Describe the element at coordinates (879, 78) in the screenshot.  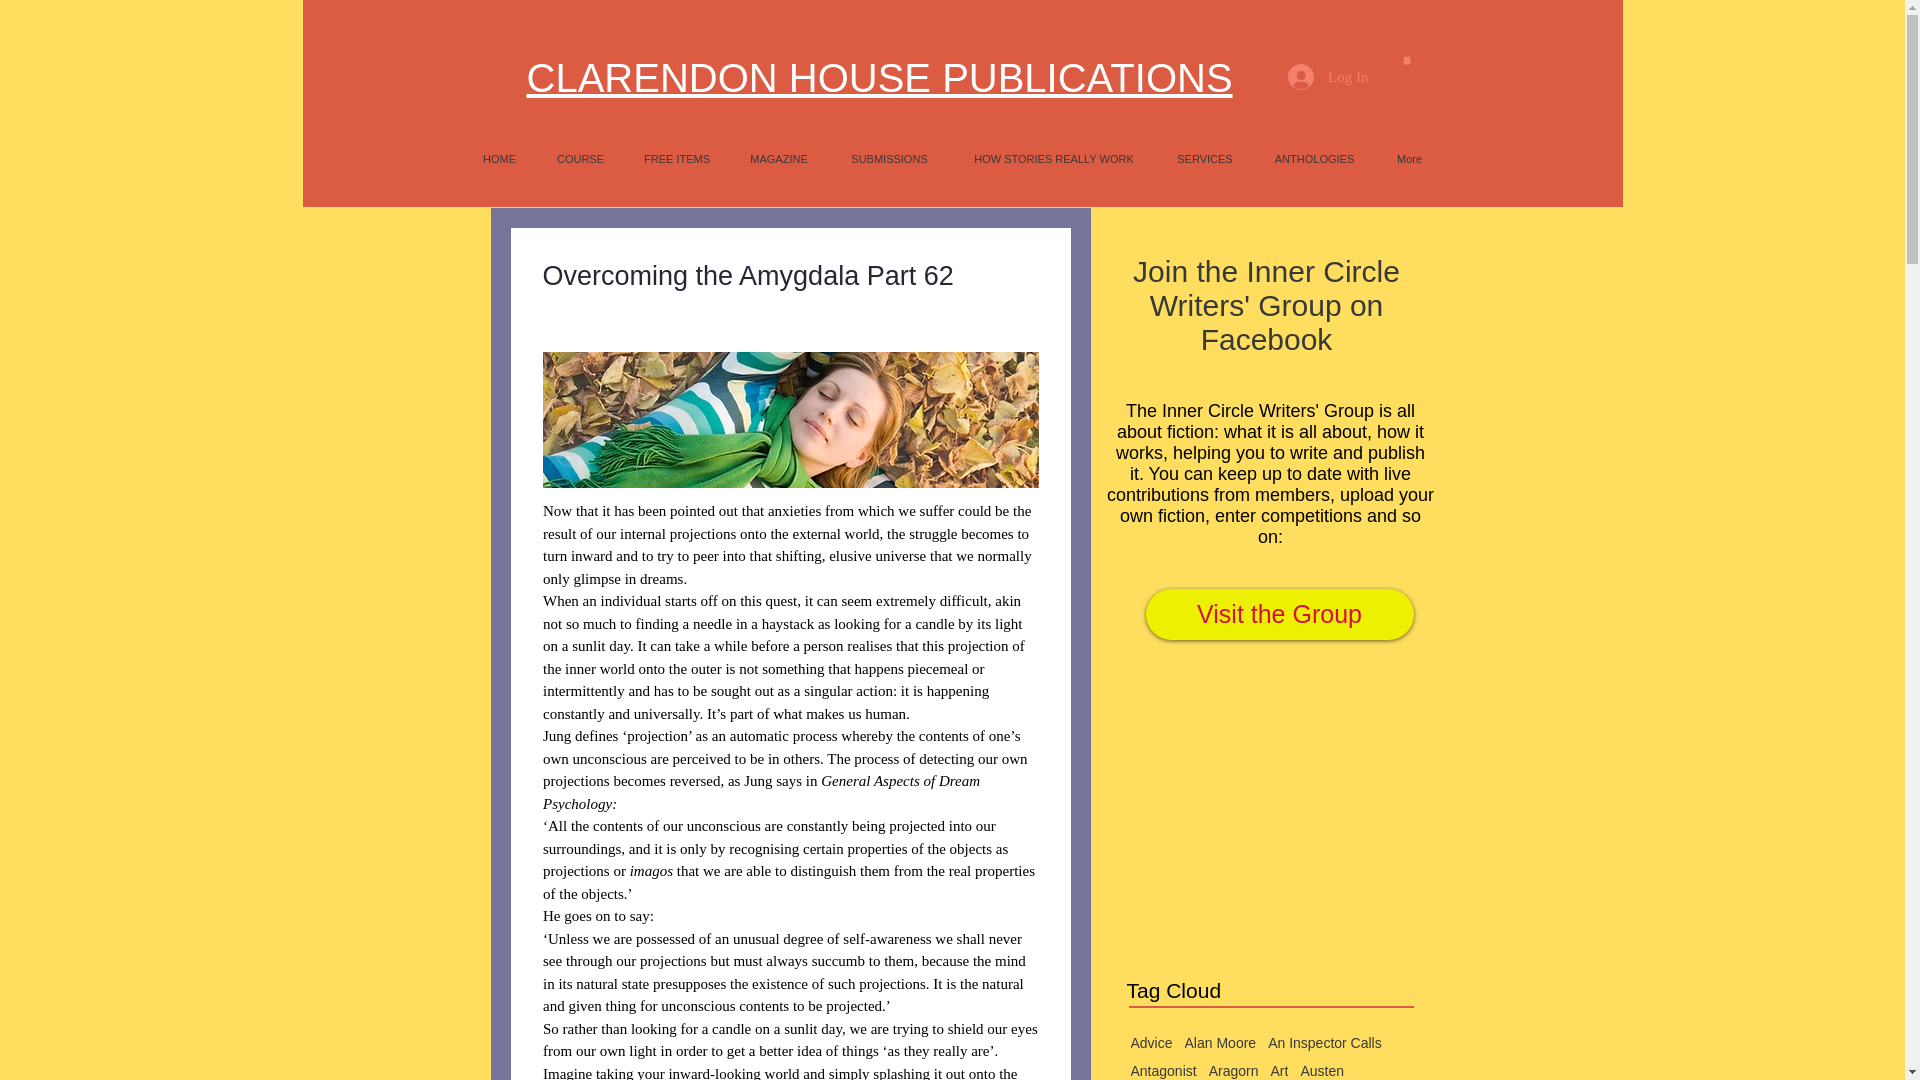
I see `CLARENDON HOUSE PUBLICATIONS` at that location.